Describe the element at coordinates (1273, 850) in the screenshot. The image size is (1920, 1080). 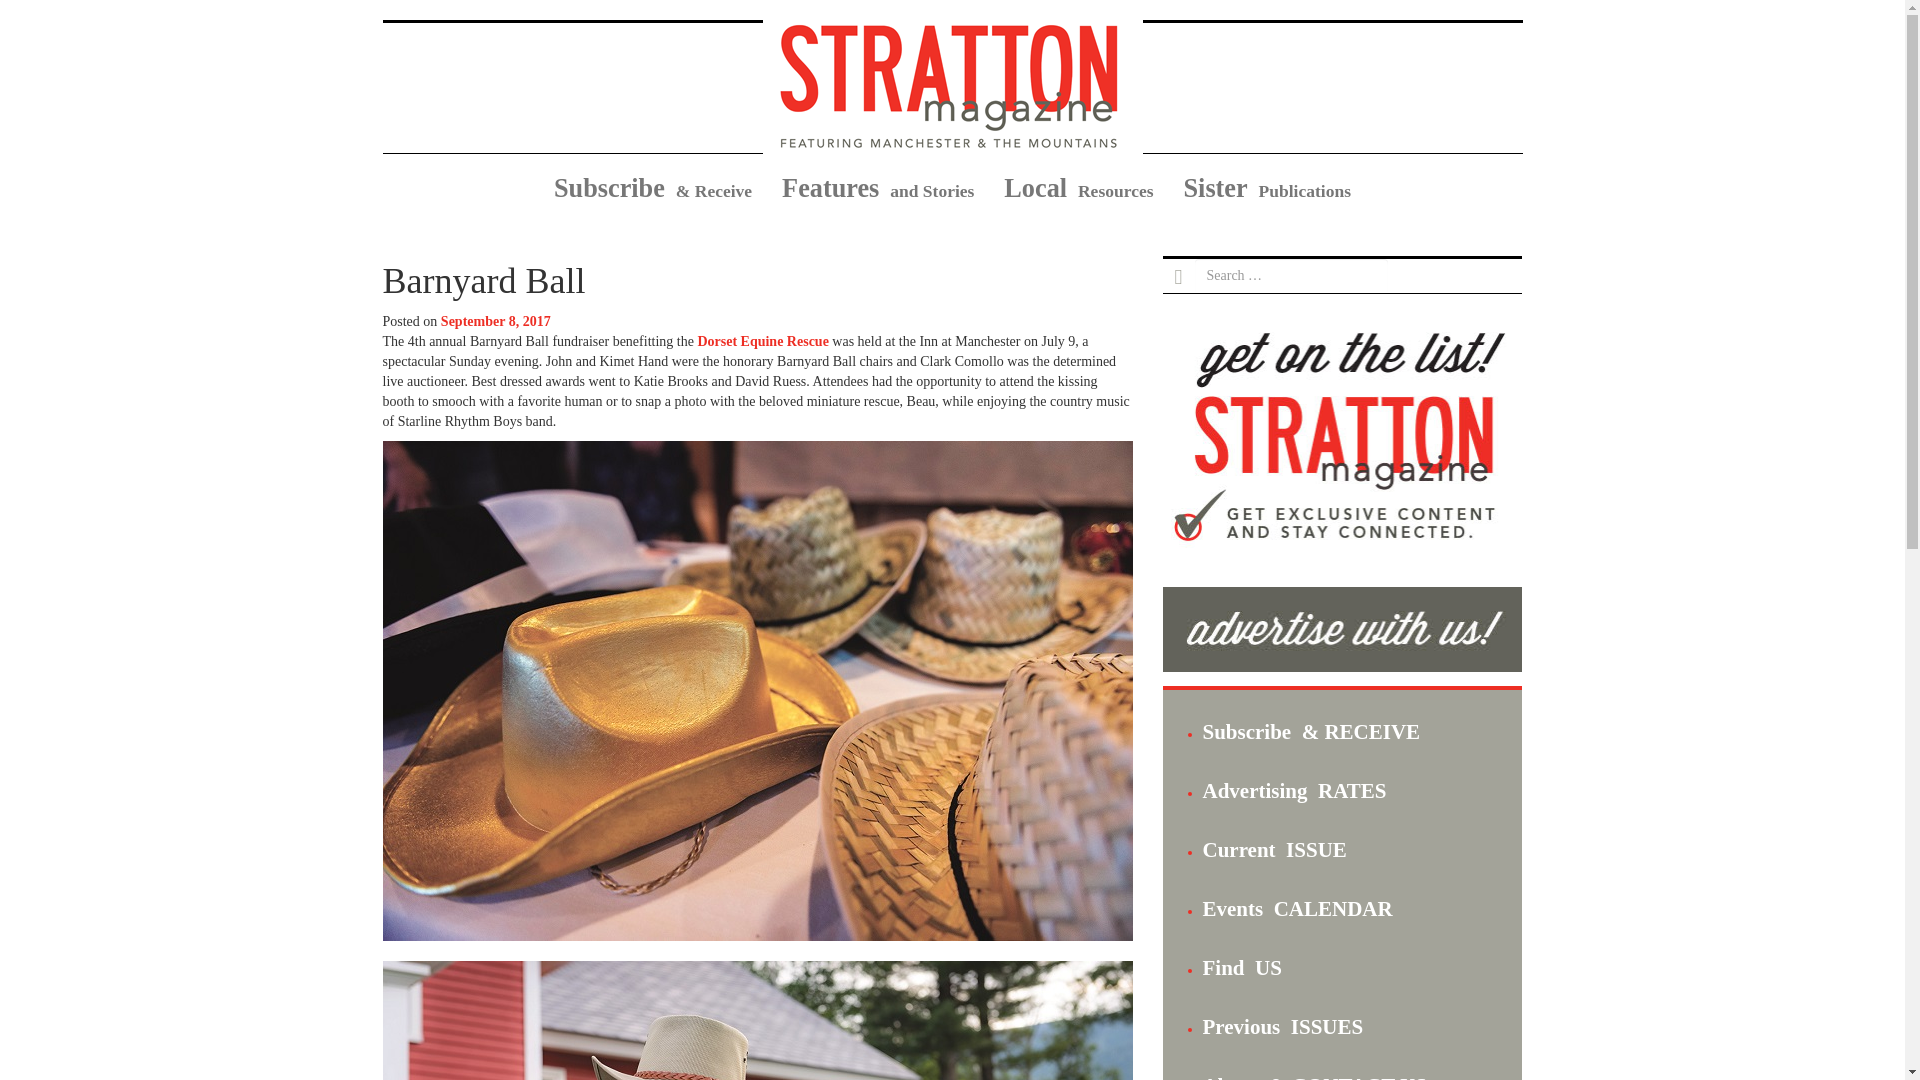
I see `Current ISSUE` at that location.